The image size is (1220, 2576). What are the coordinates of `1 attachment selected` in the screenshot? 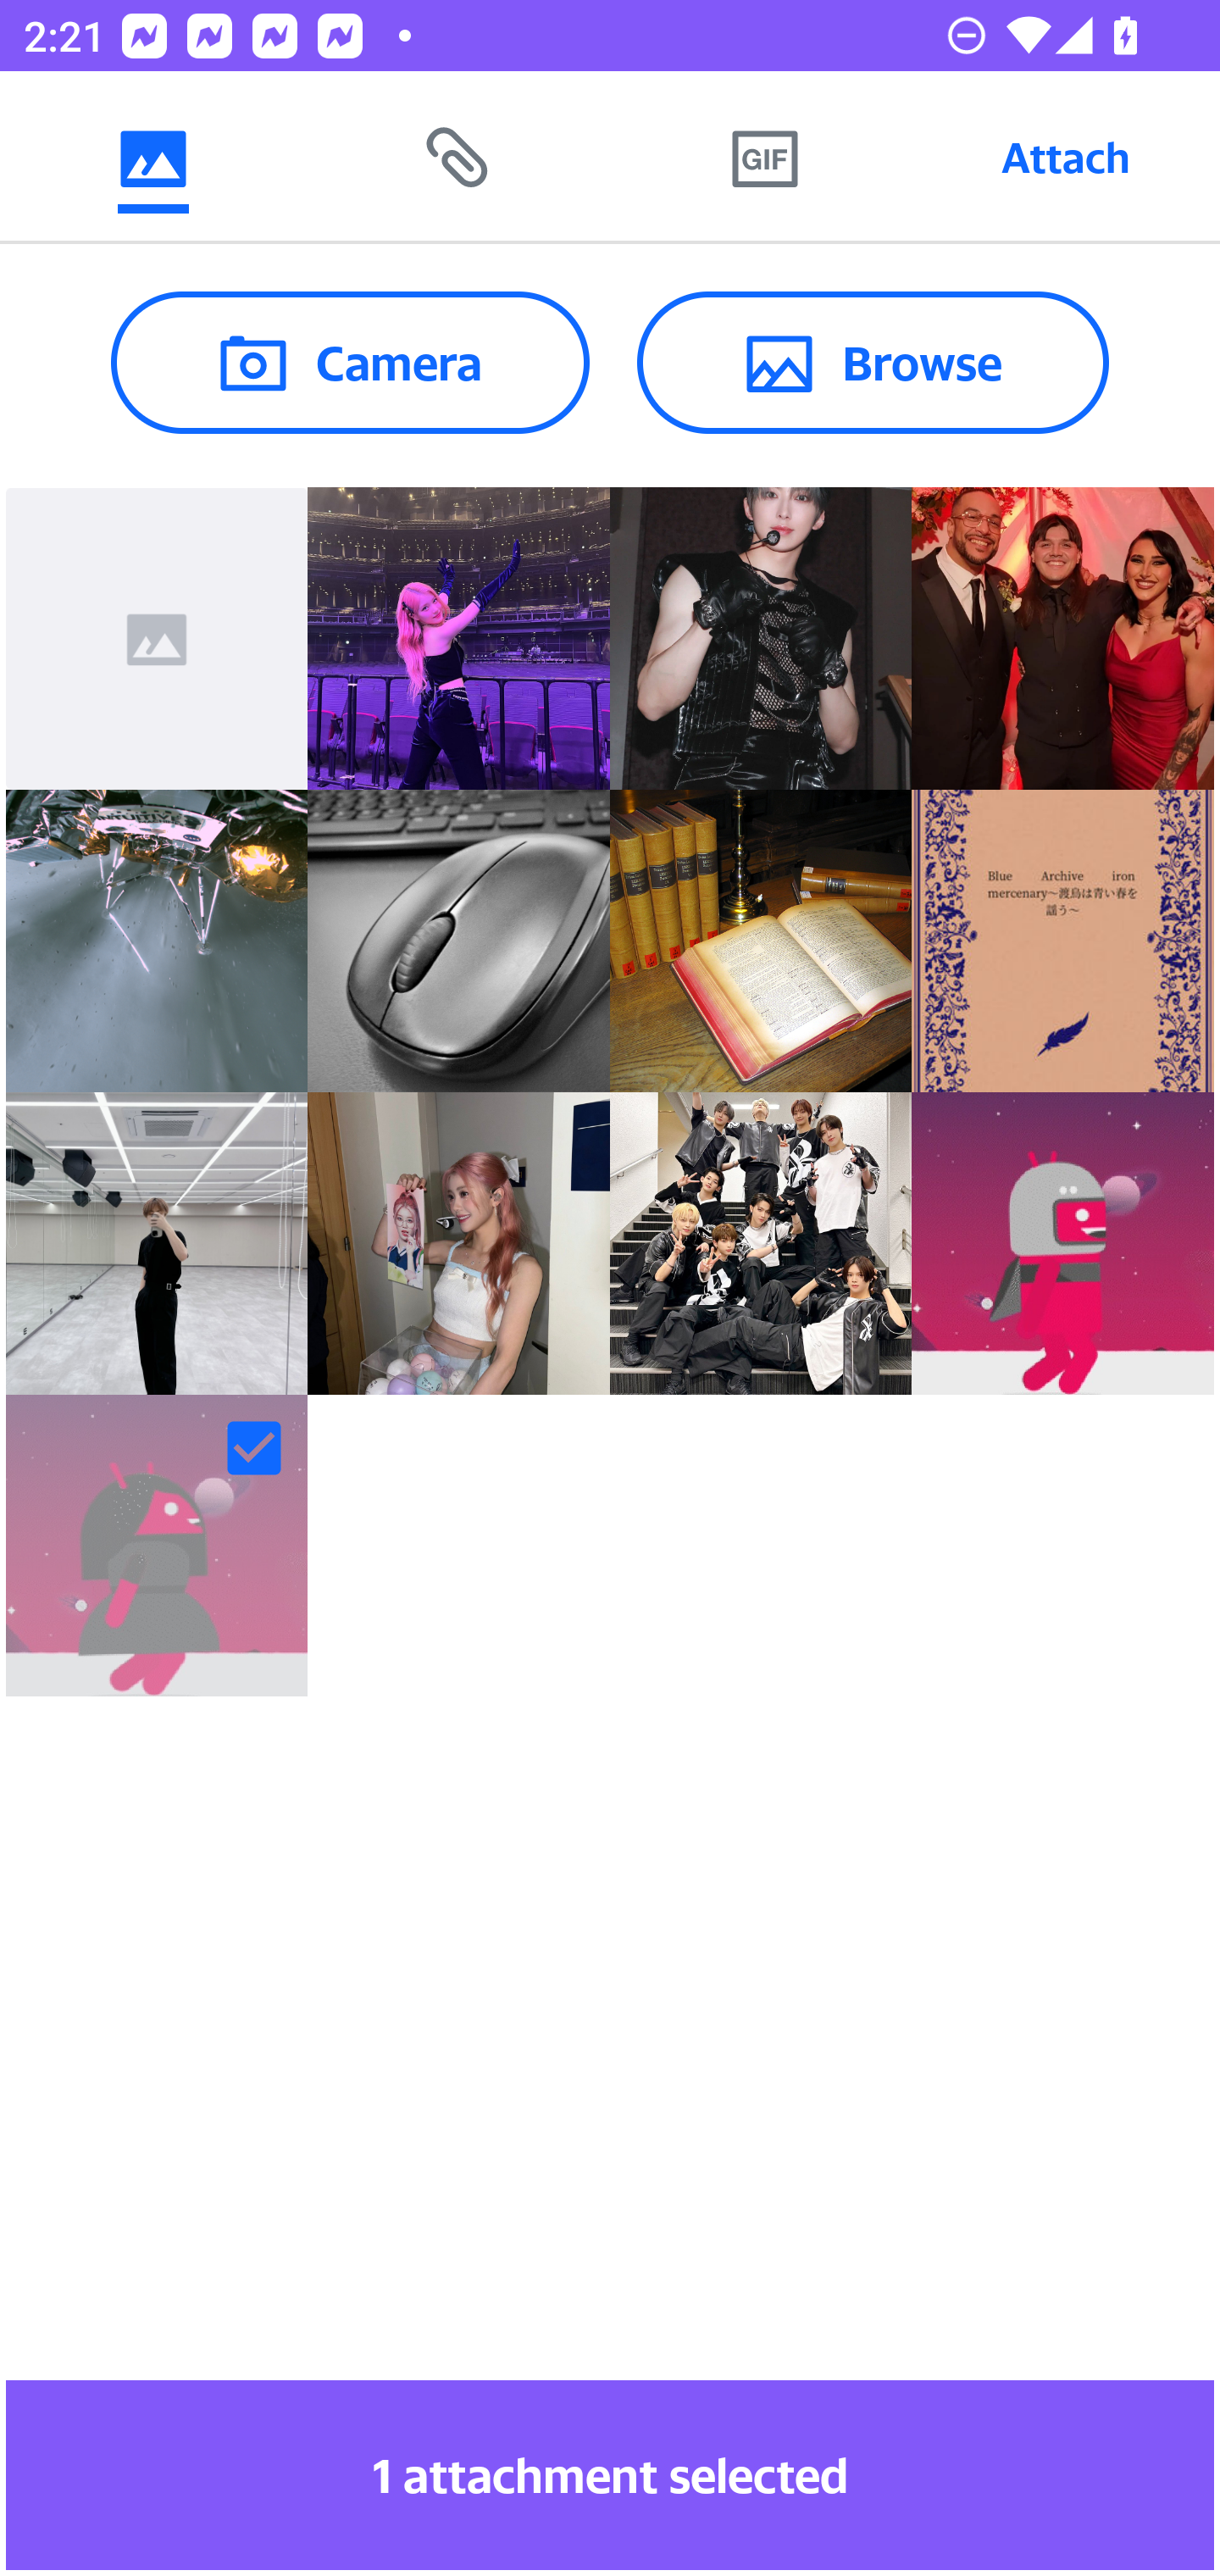 It's located at (610, 2474).